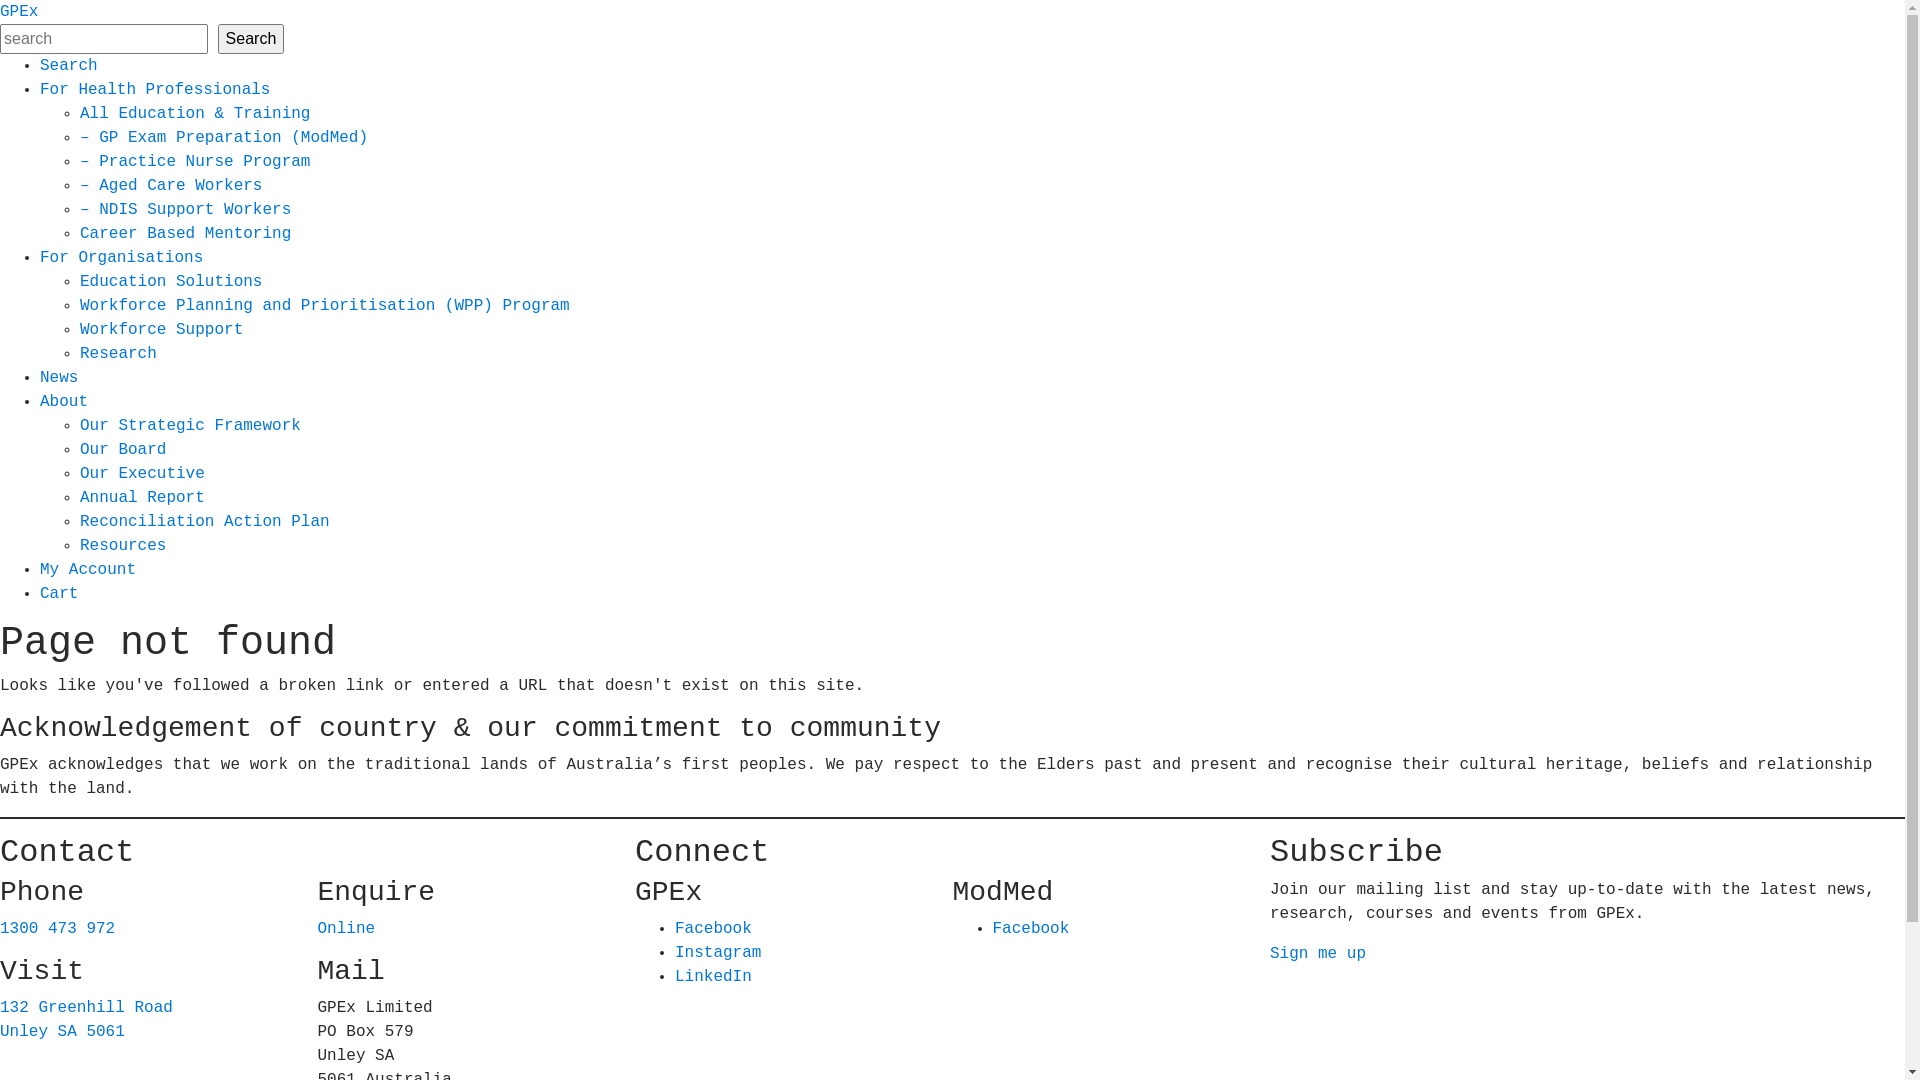 The image size is (1920, 1080). Describe the element at coordinates (58, 929) in the screenshot. I see `1300 473 972` at that location.